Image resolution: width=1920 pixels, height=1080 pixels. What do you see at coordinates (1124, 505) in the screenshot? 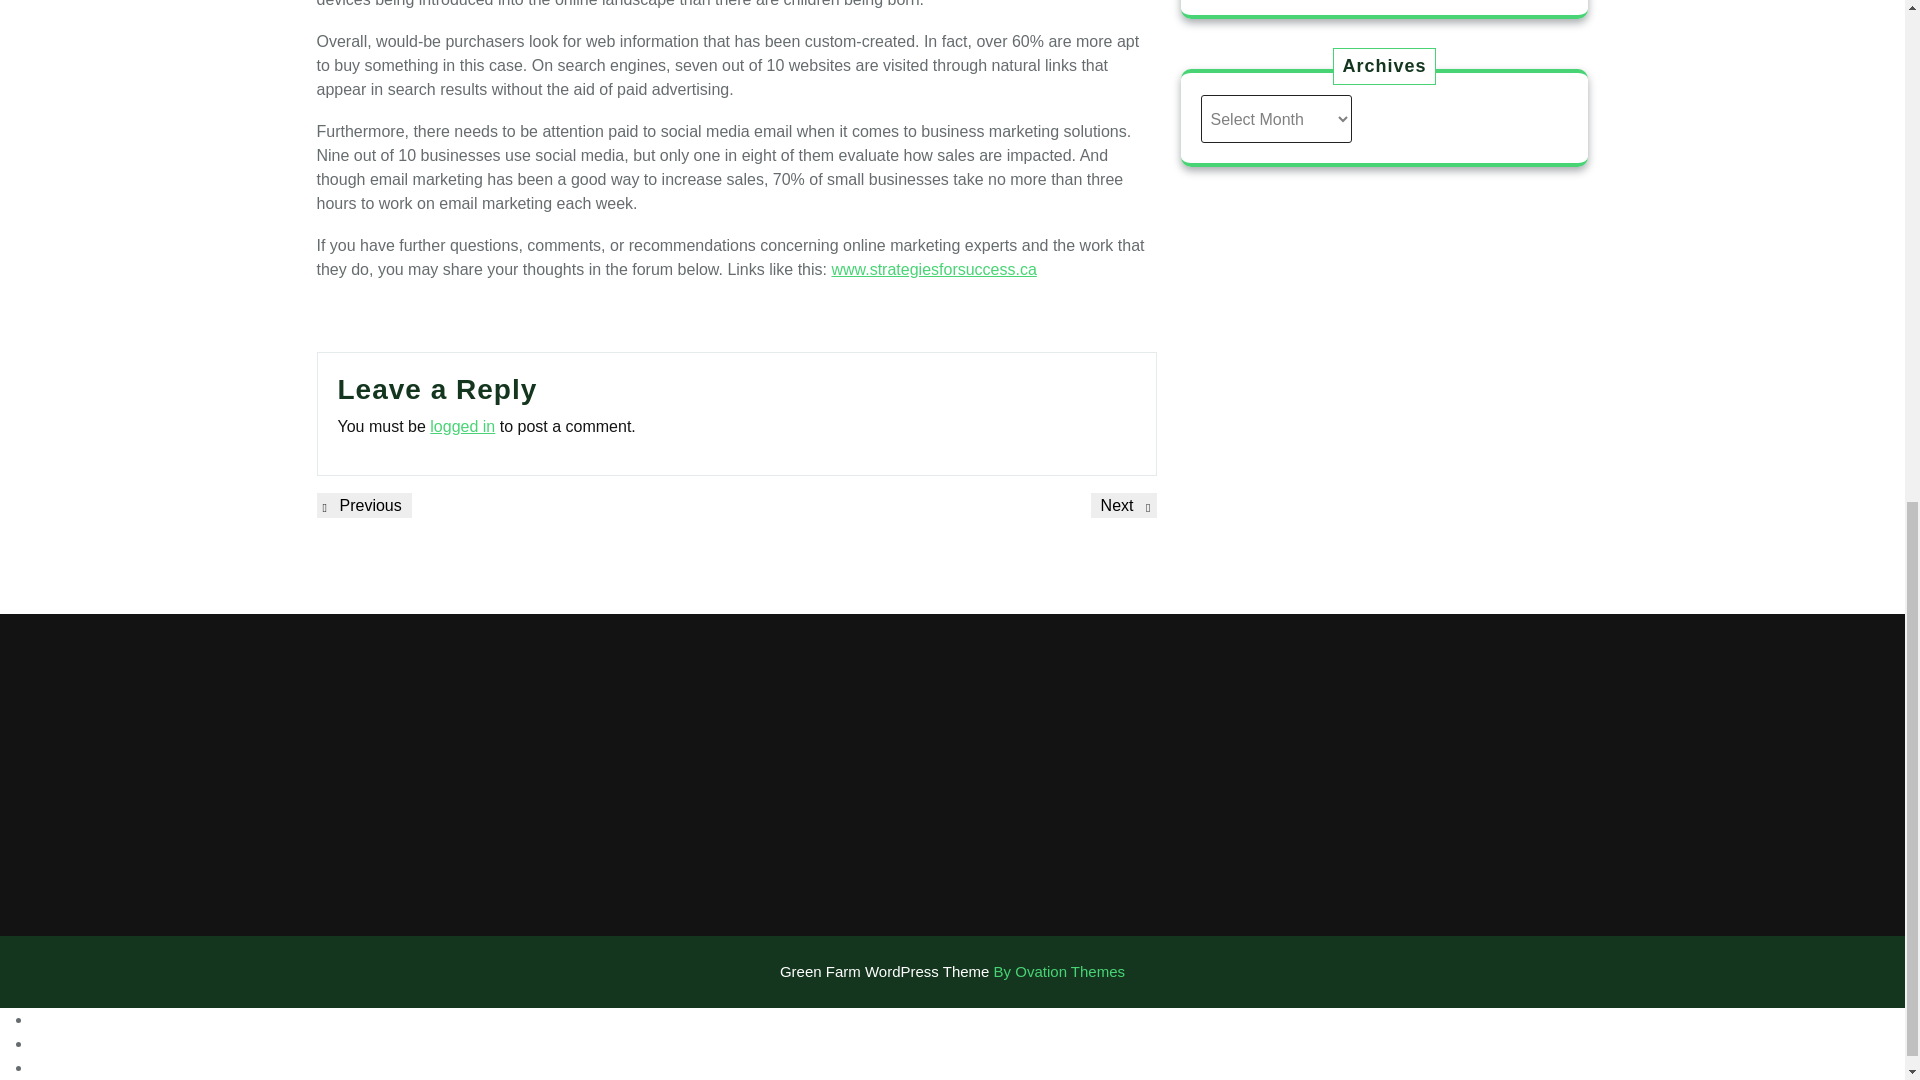
I see `logged in` at bounding box center [1124, 505].